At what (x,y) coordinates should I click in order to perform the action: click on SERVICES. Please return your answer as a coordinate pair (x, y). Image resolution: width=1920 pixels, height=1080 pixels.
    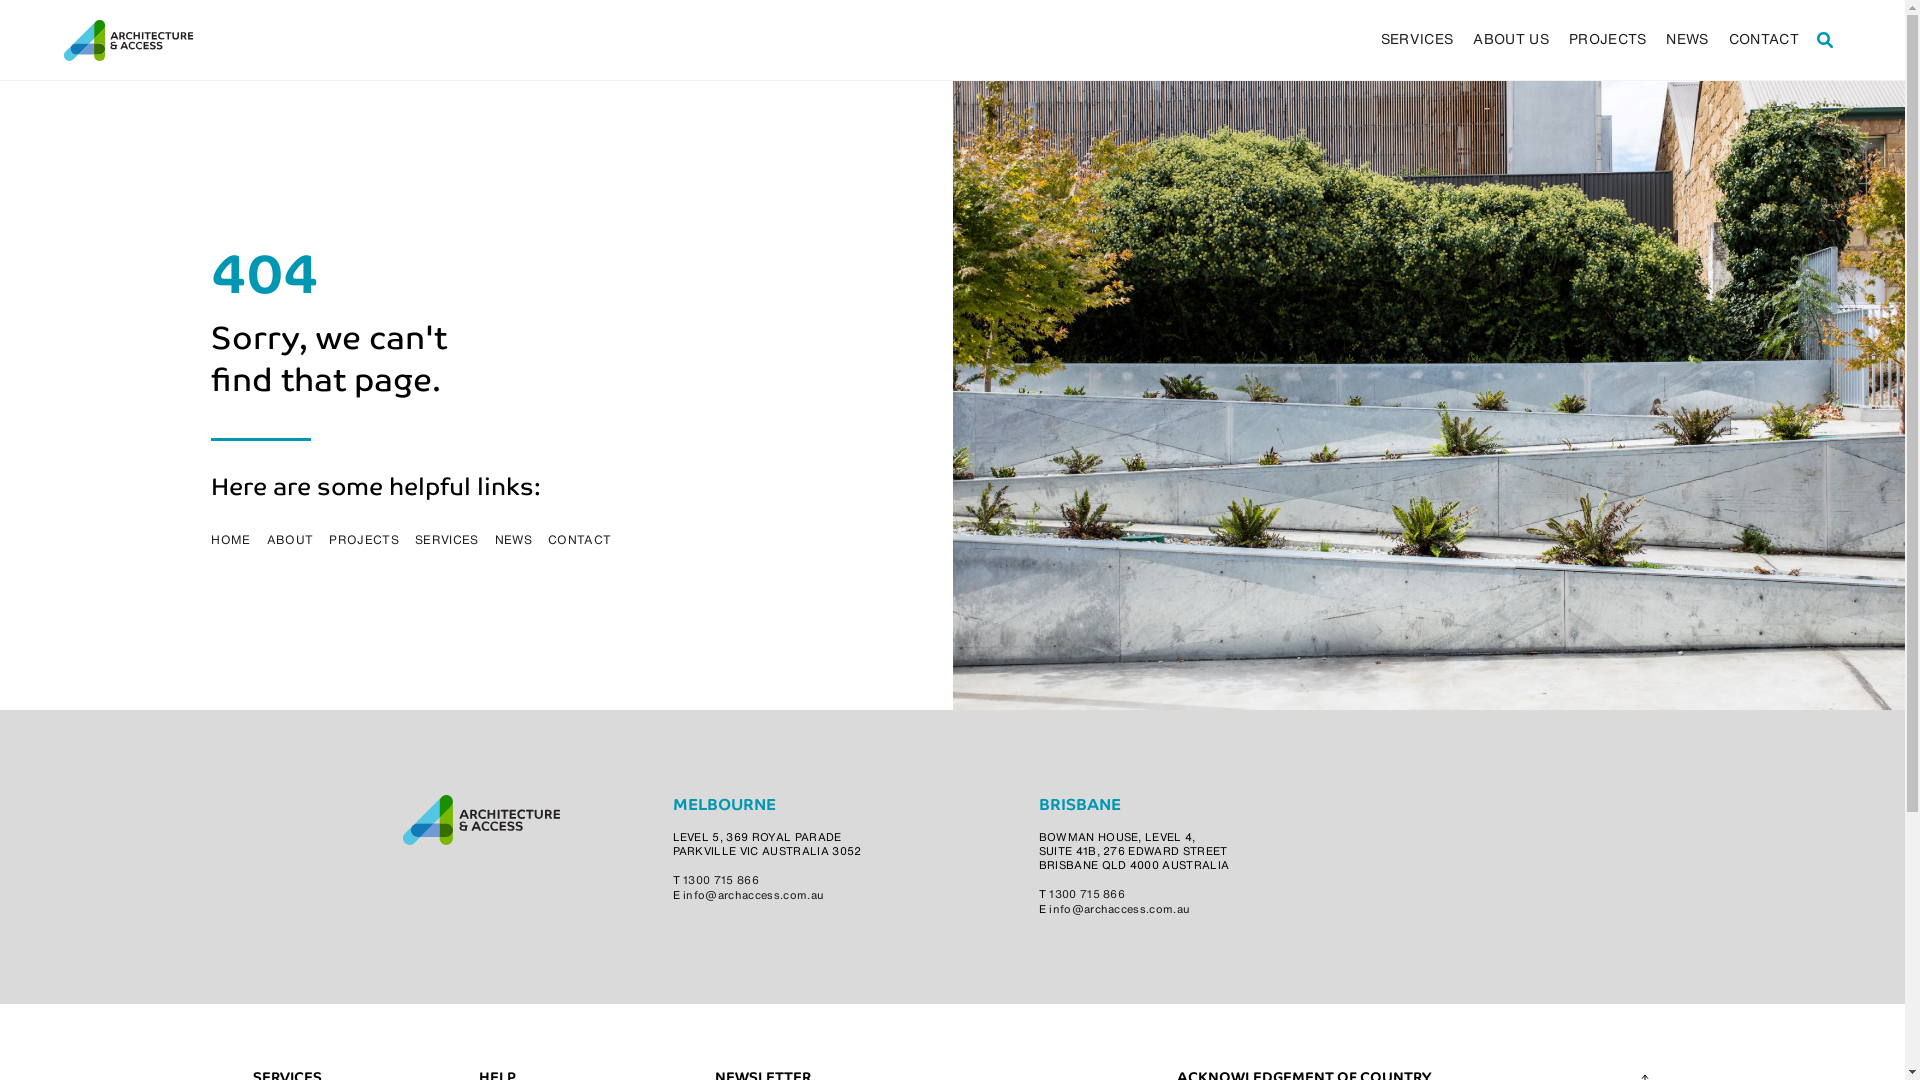
    Looking at the image, I should click on (1418, 40).